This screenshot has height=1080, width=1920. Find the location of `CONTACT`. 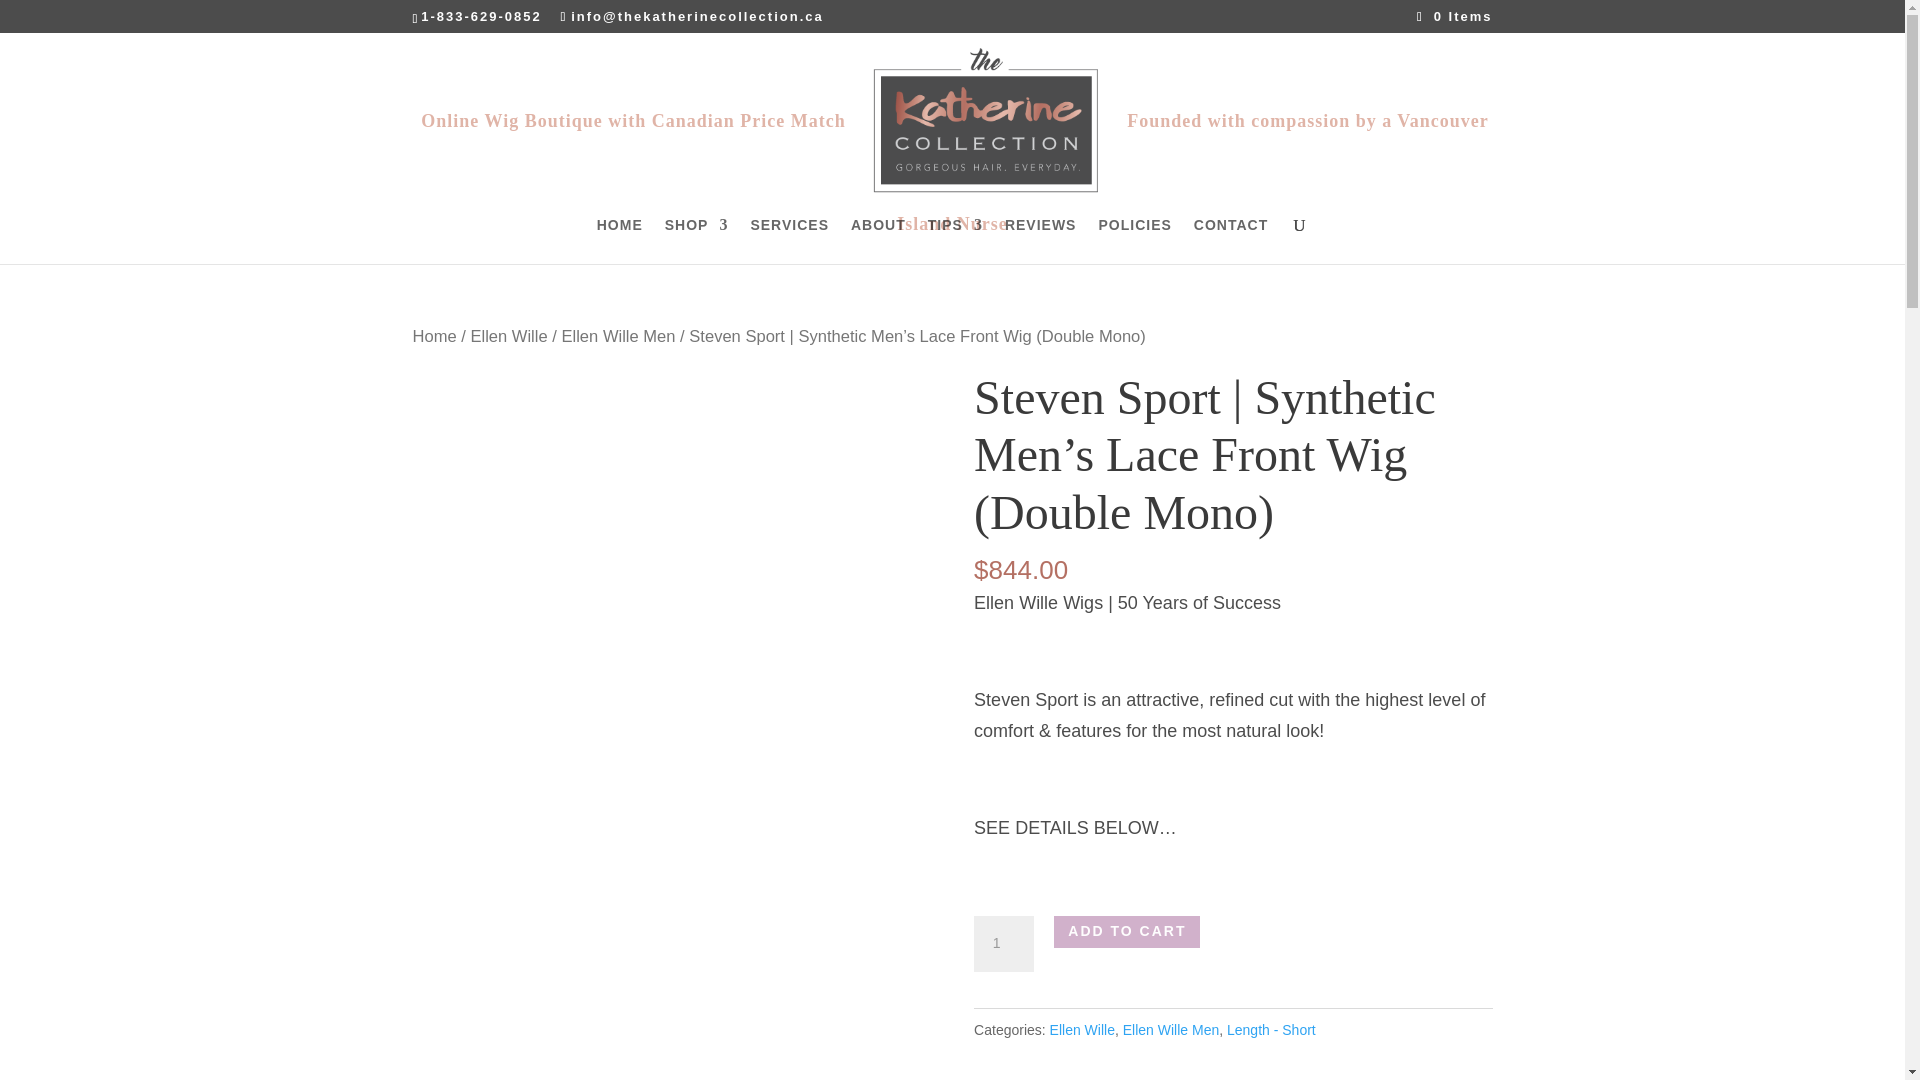

CONTACT is located at coordinates (1230, 240).